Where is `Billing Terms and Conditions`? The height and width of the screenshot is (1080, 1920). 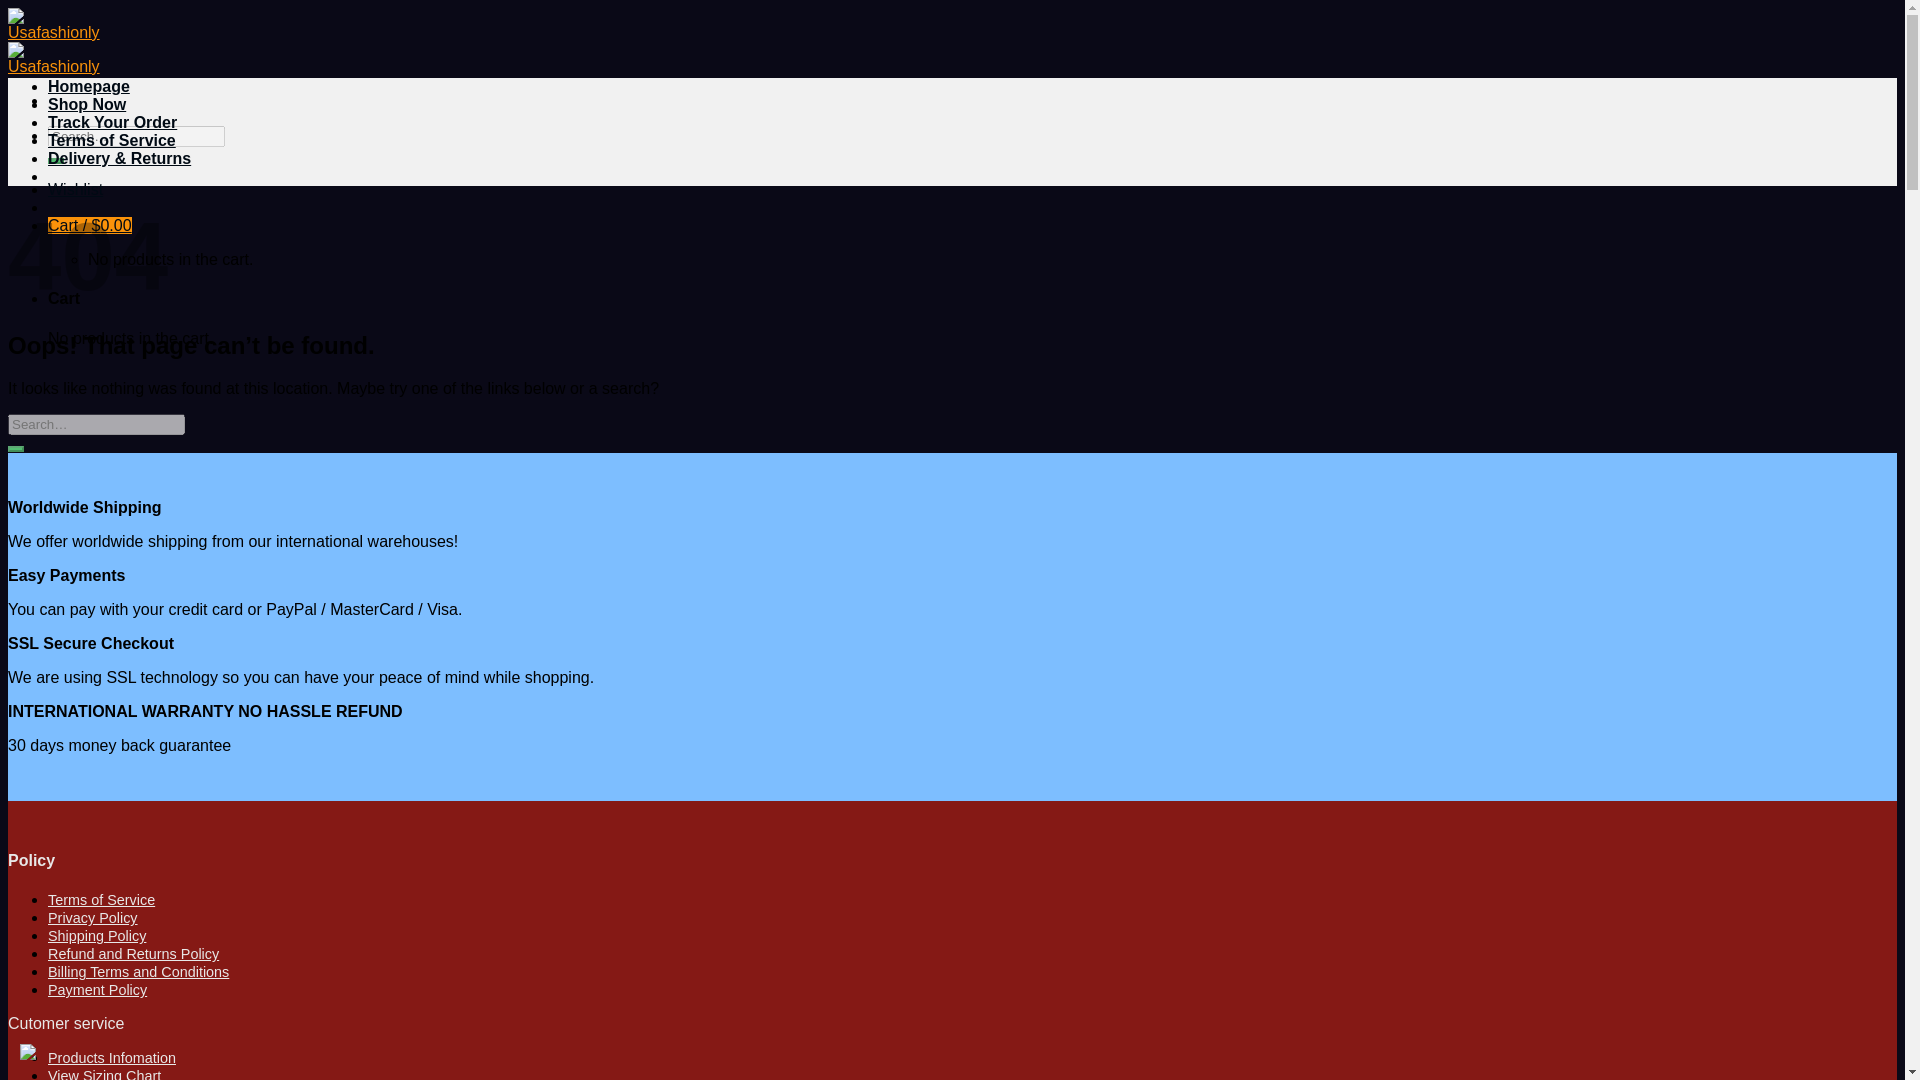 Billing Terms and Conditions is located at coordinates (138, 972).